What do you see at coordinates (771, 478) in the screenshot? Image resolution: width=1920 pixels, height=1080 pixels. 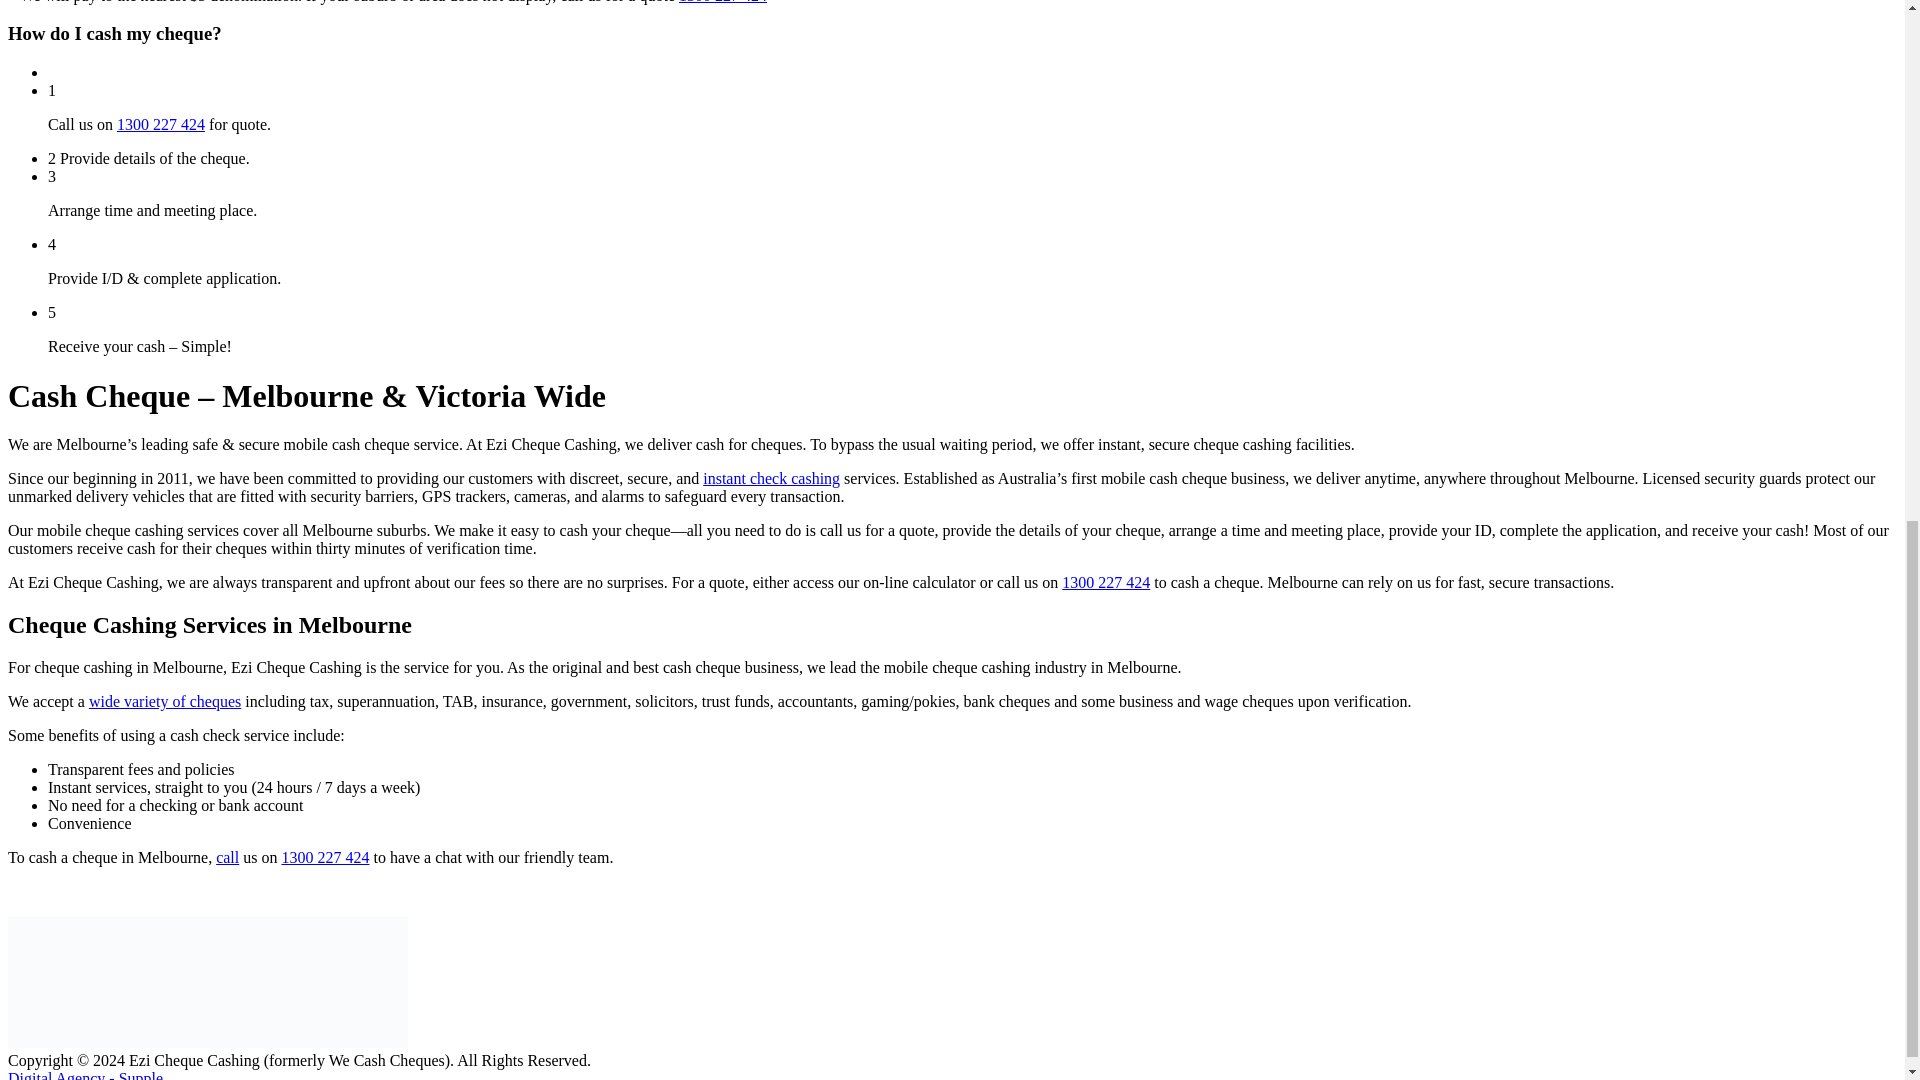 I see `instant check cashing` at bounding box center [771, 478].